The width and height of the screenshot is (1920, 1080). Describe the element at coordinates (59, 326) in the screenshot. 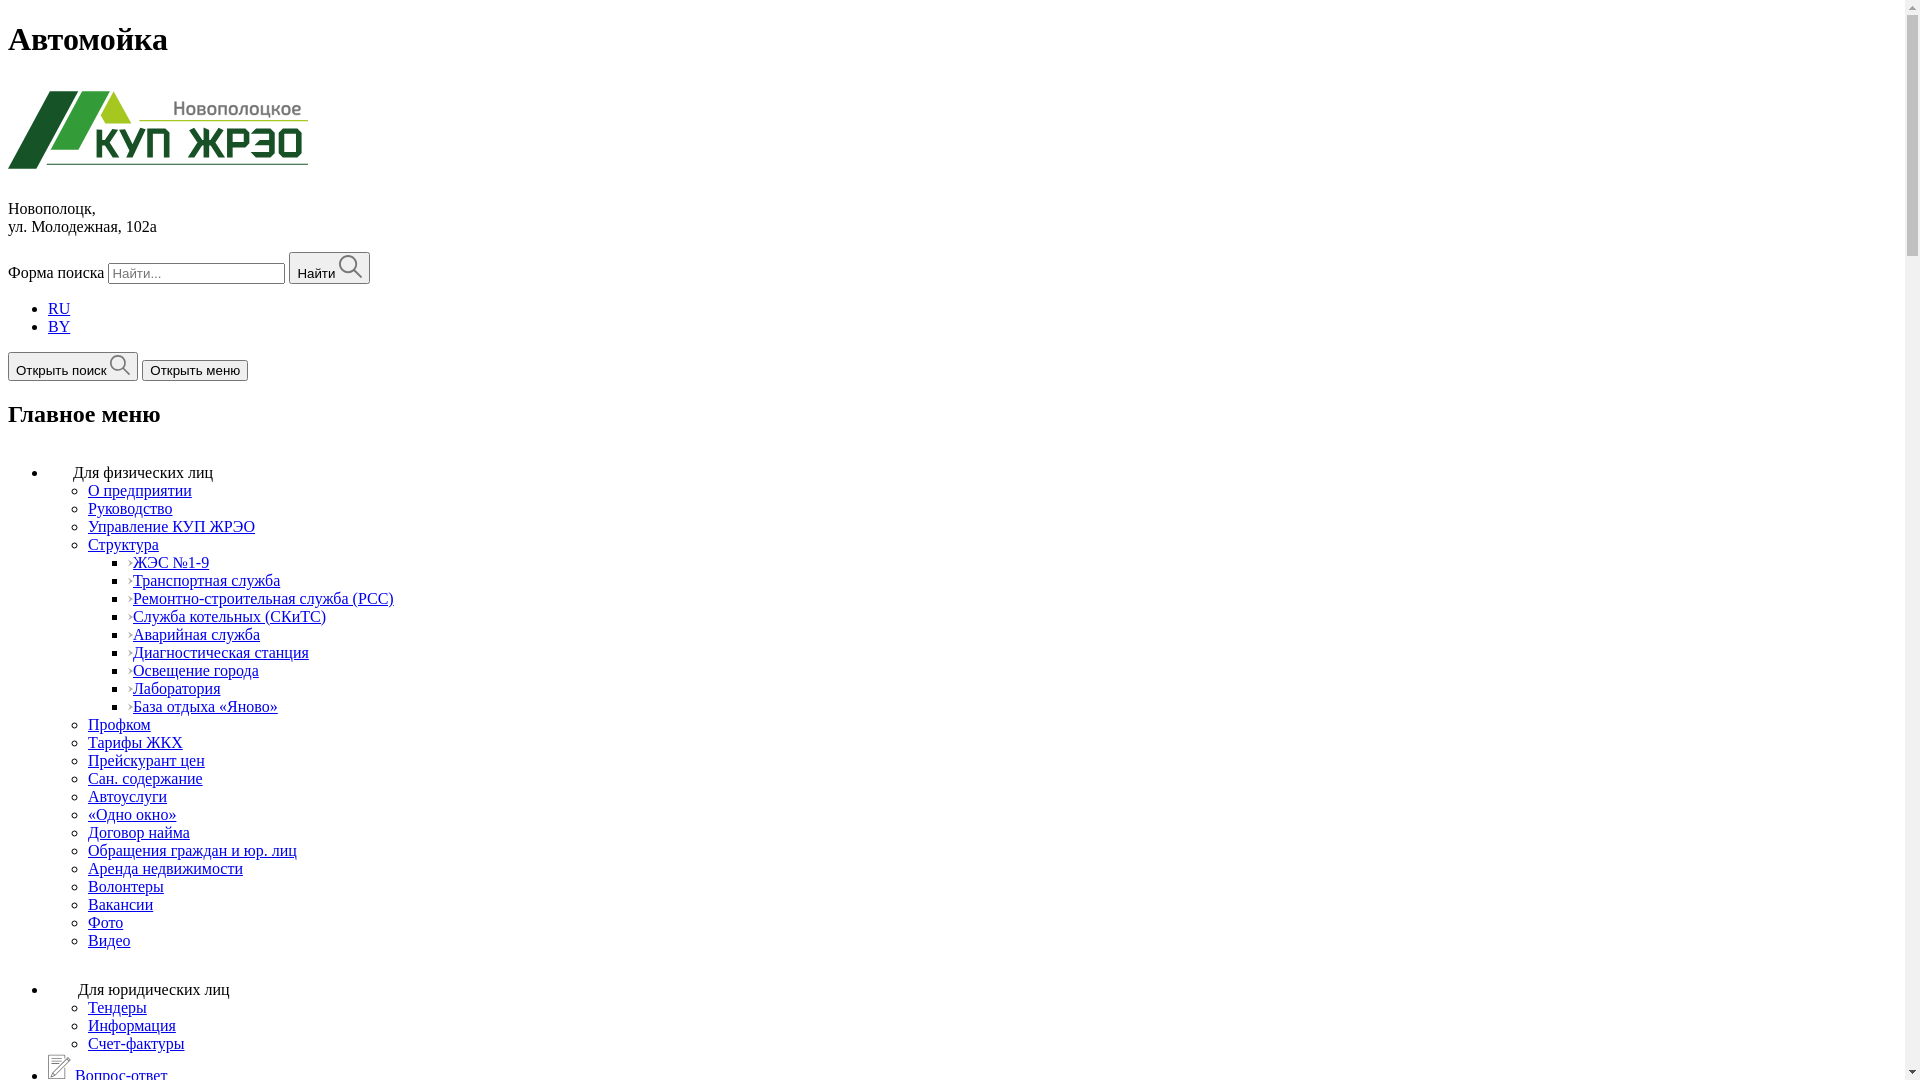

I see `BY` at that location.